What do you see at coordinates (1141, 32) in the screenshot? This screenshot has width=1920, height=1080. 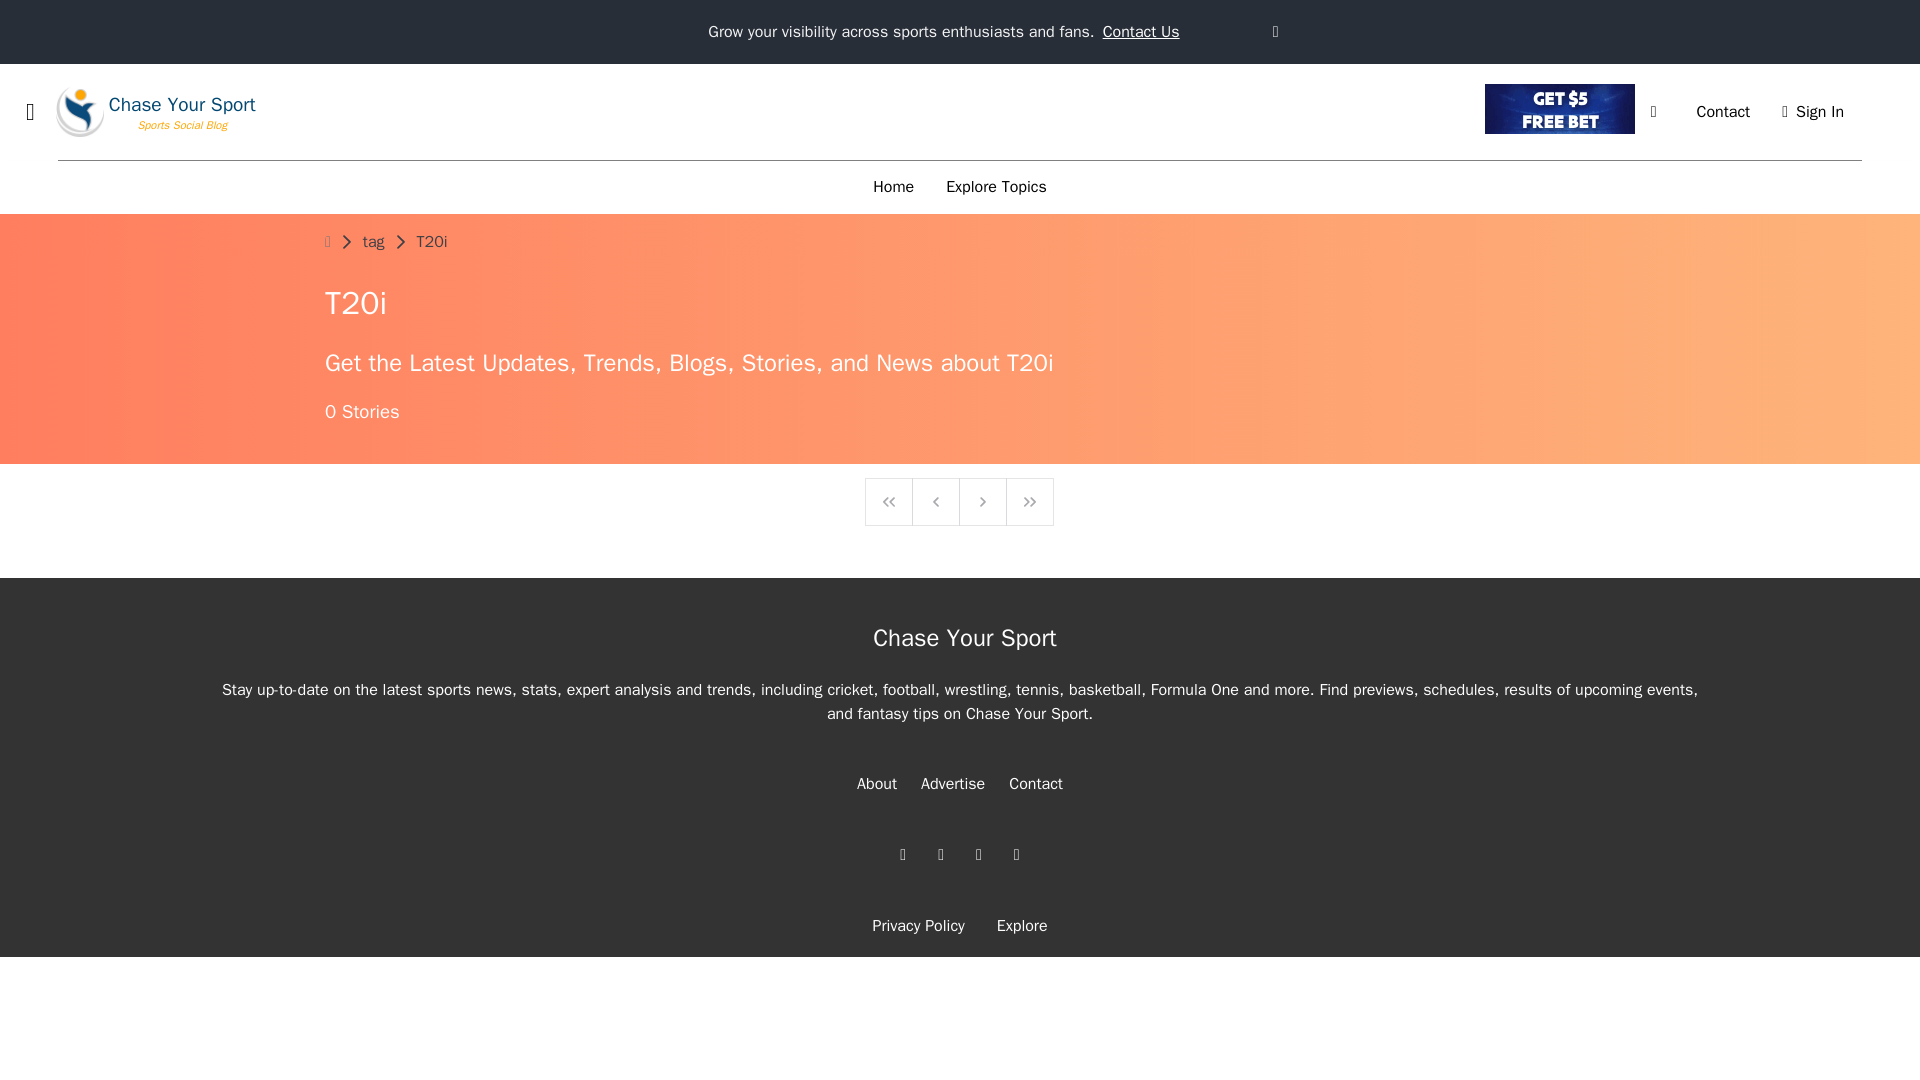 I see `Contact Us` at bounding box center [1141, 32].